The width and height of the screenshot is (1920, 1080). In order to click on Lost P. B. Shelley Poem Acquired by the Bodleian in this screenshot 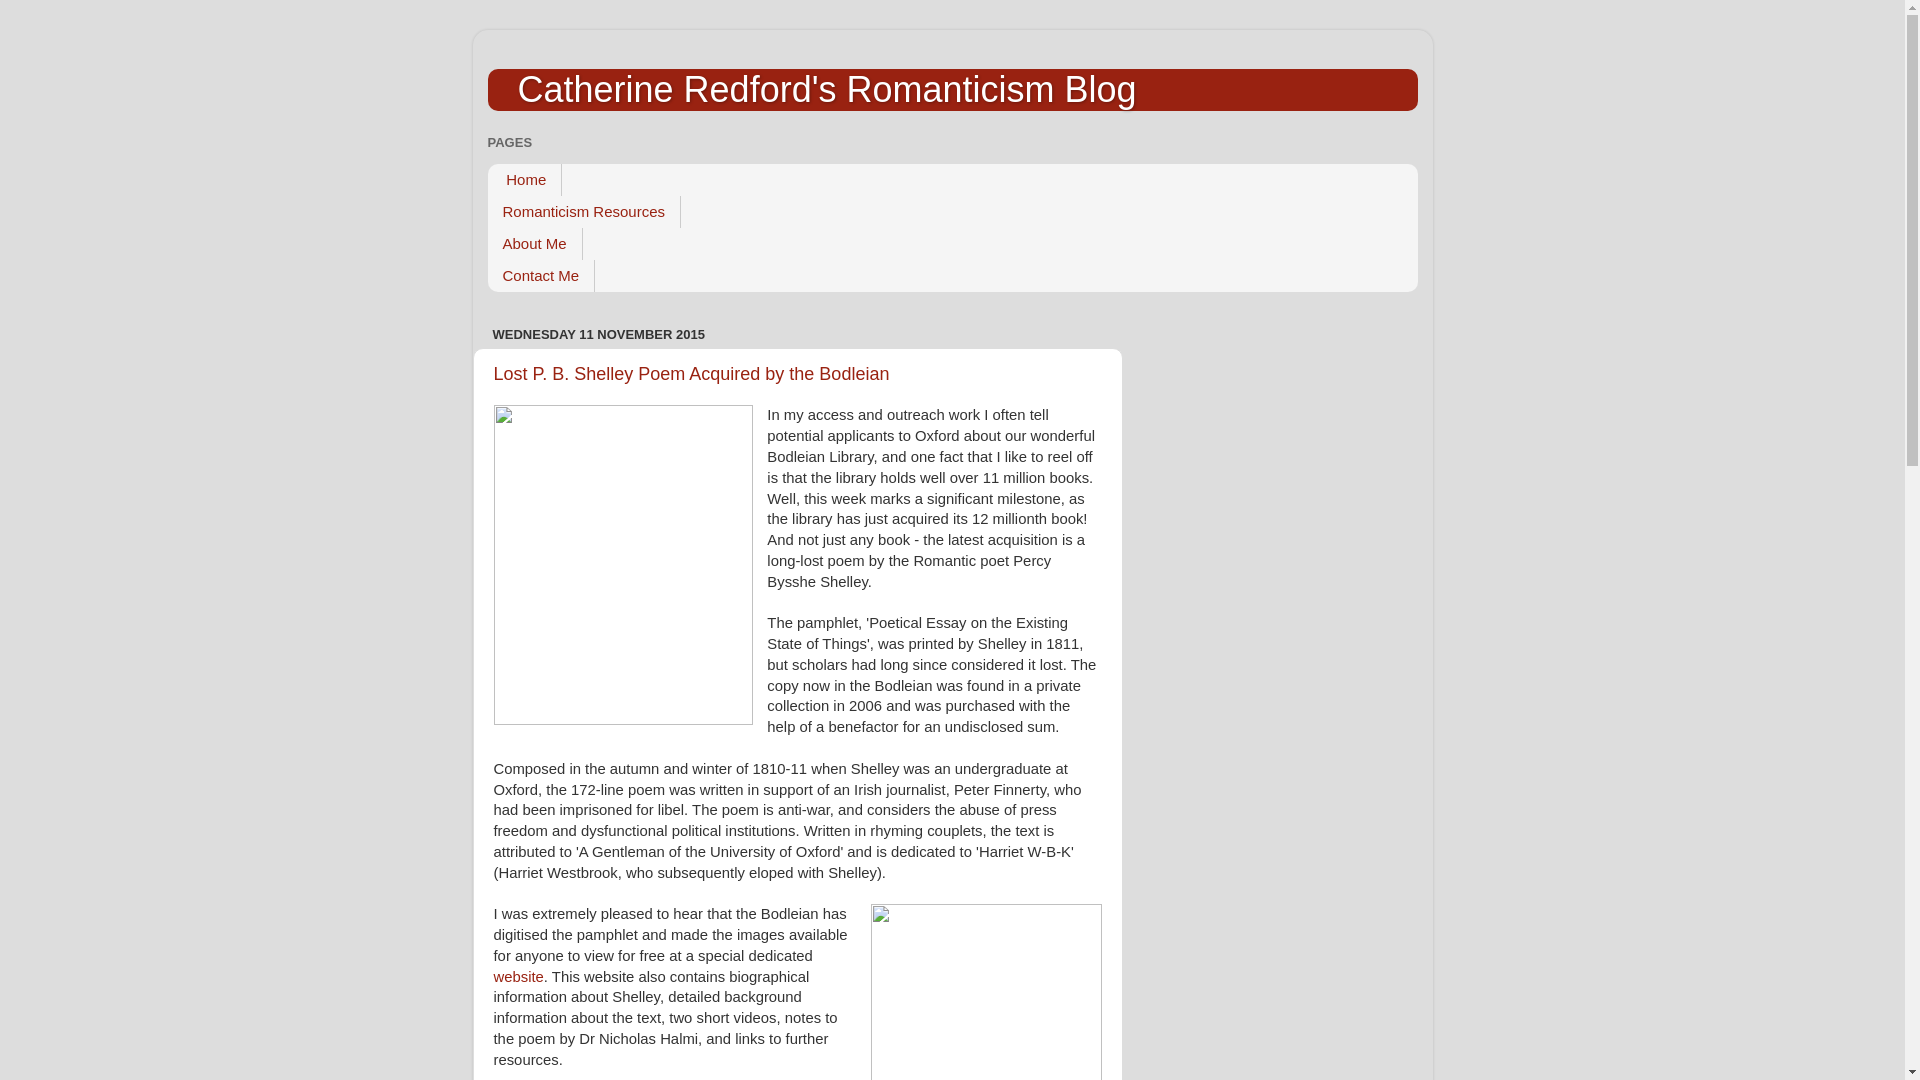, I will do `click(692, 374)`.